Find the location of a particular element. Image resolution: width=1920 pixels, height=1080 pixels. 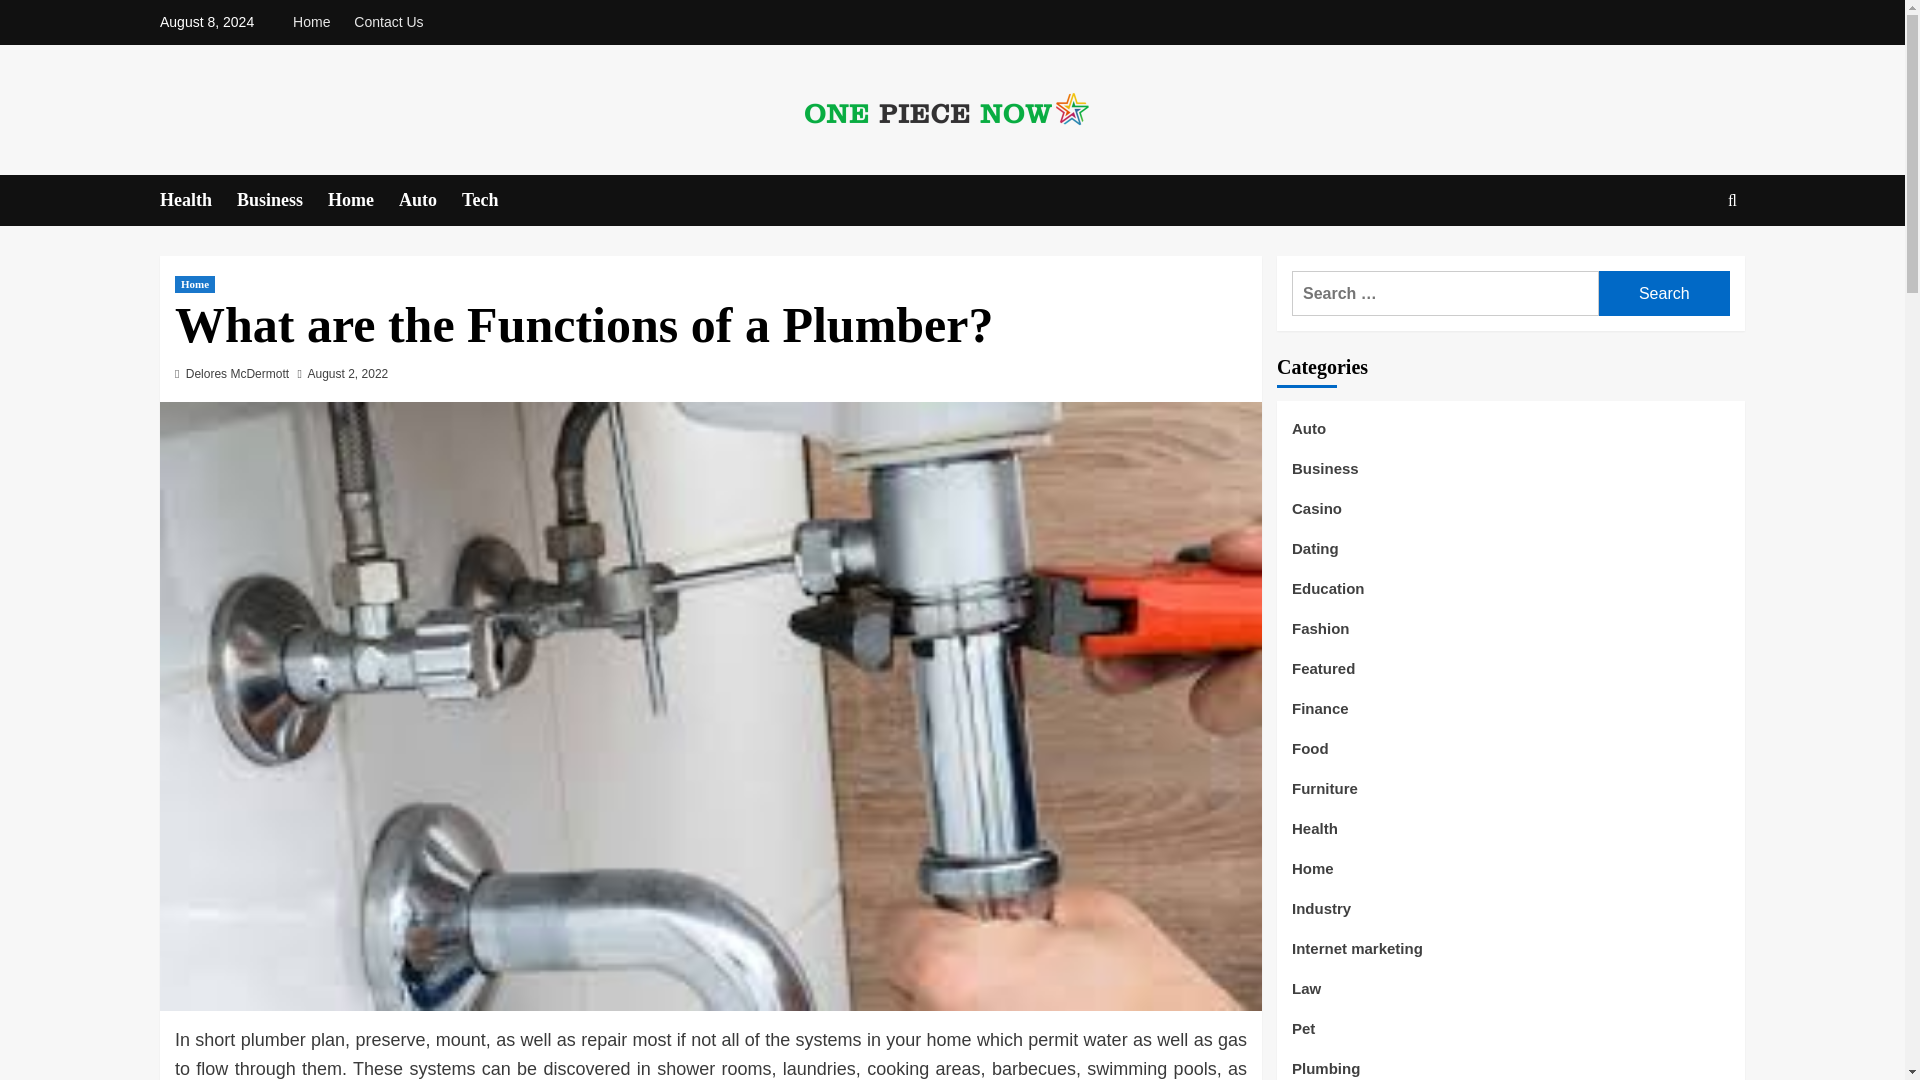

Home is located at coordinates (194, 284).